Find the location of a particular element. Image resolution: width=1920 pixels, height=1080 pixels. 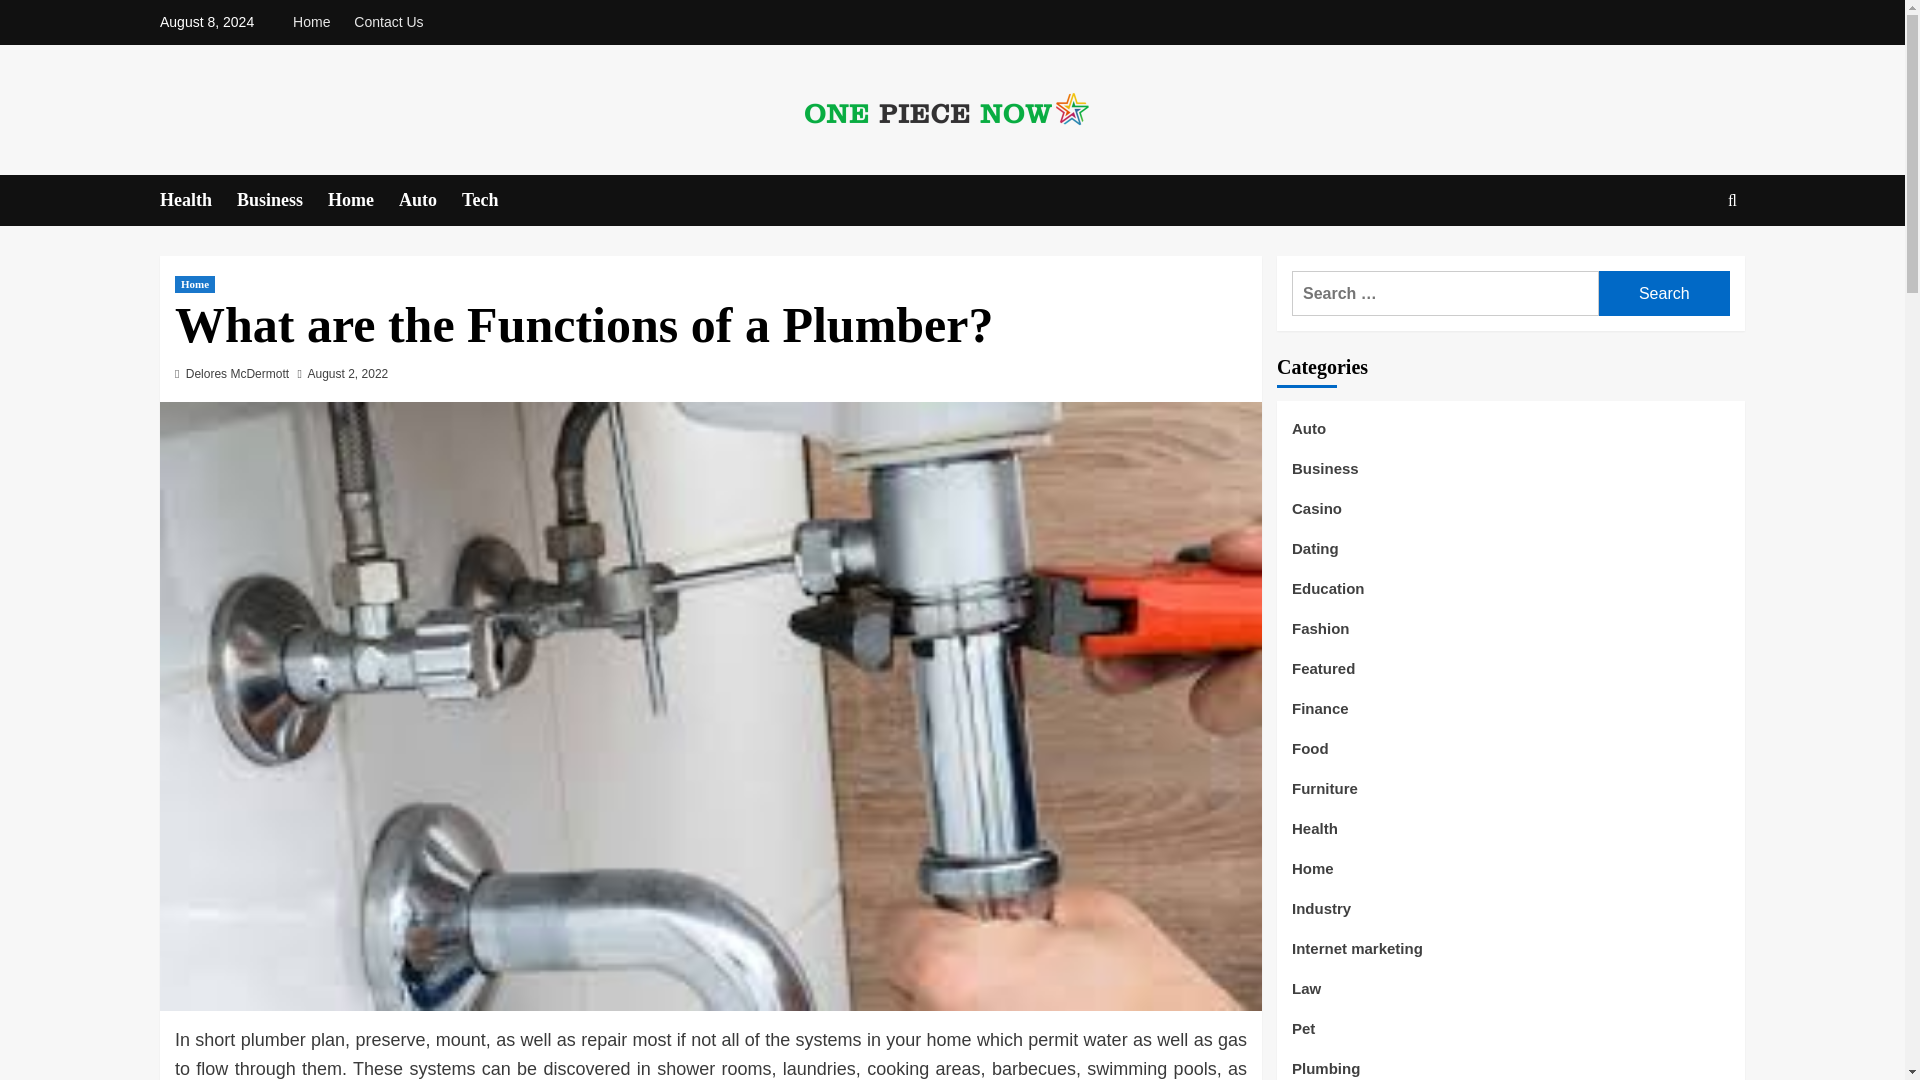

Home is located at coordinates (194, 284).